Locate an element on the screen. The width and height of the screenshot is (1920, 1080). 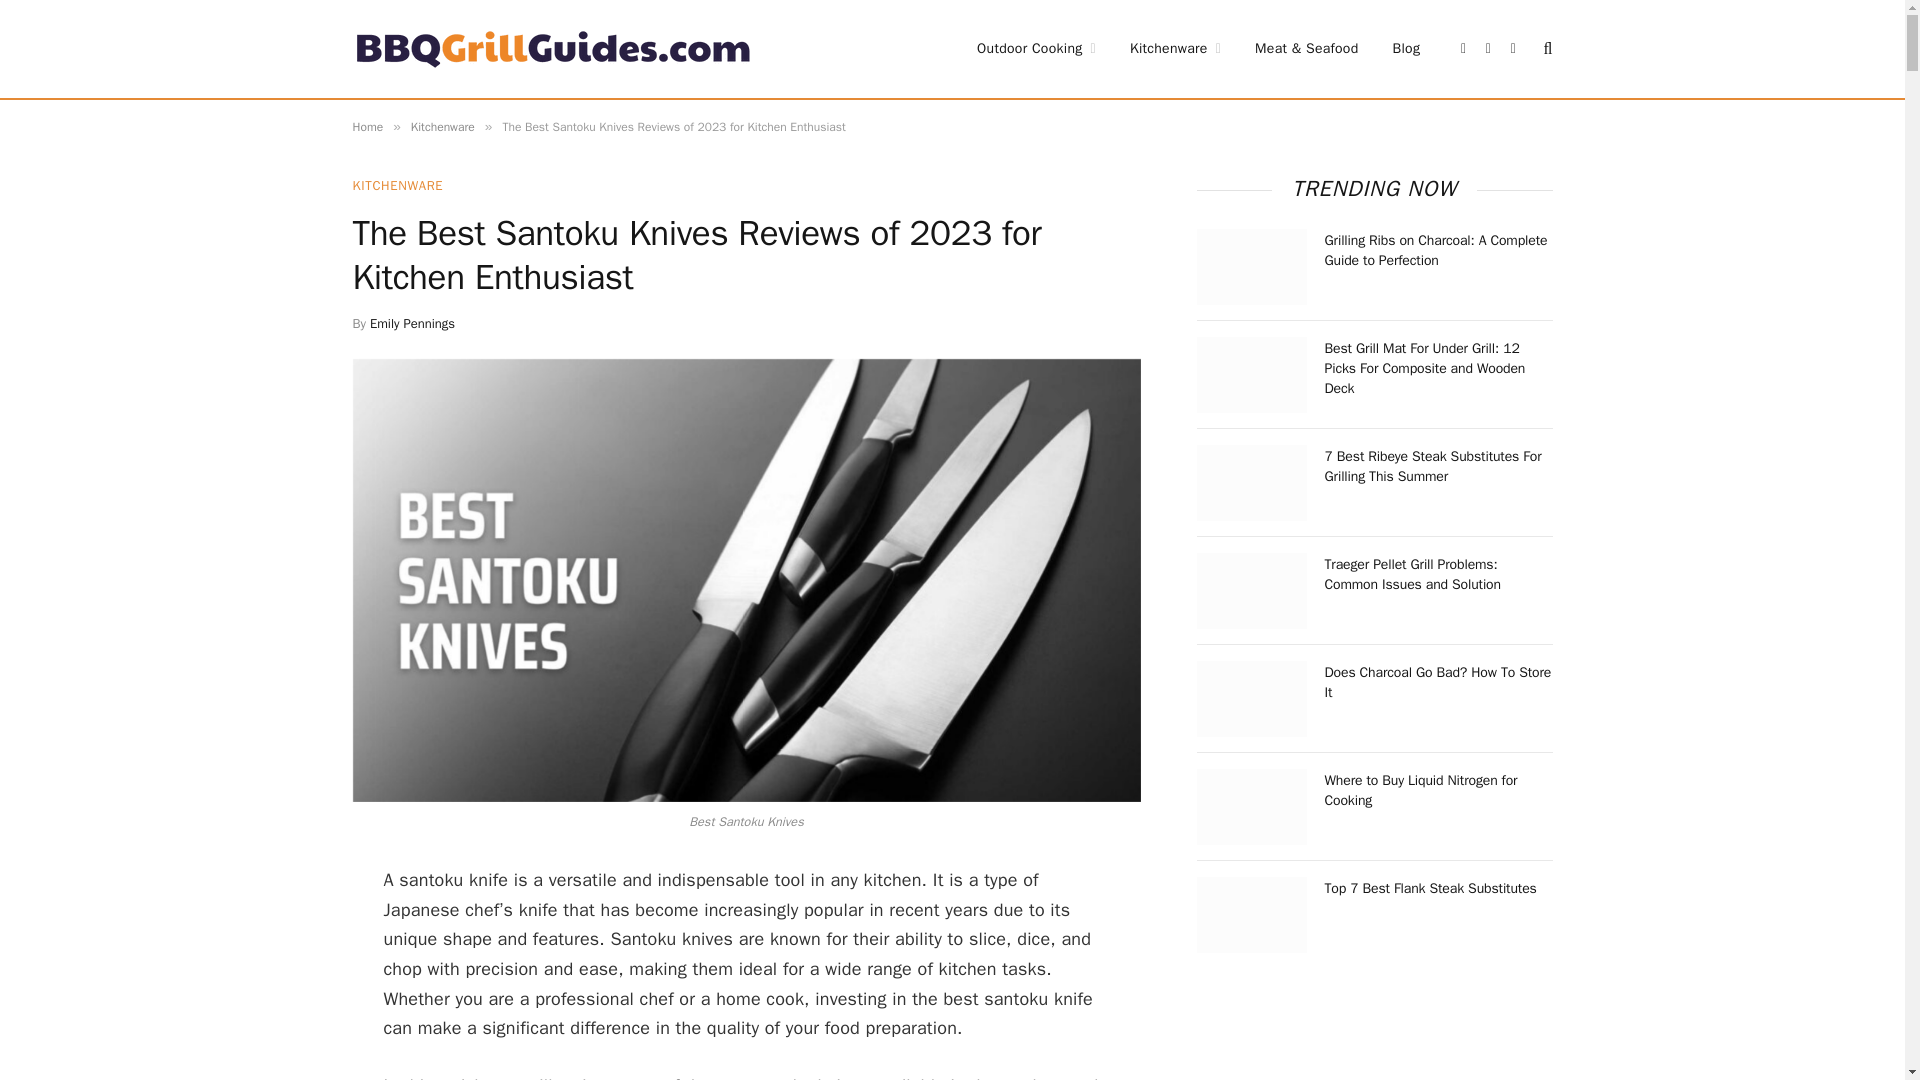
Emily Pennings is located at coordinates (412, 323).